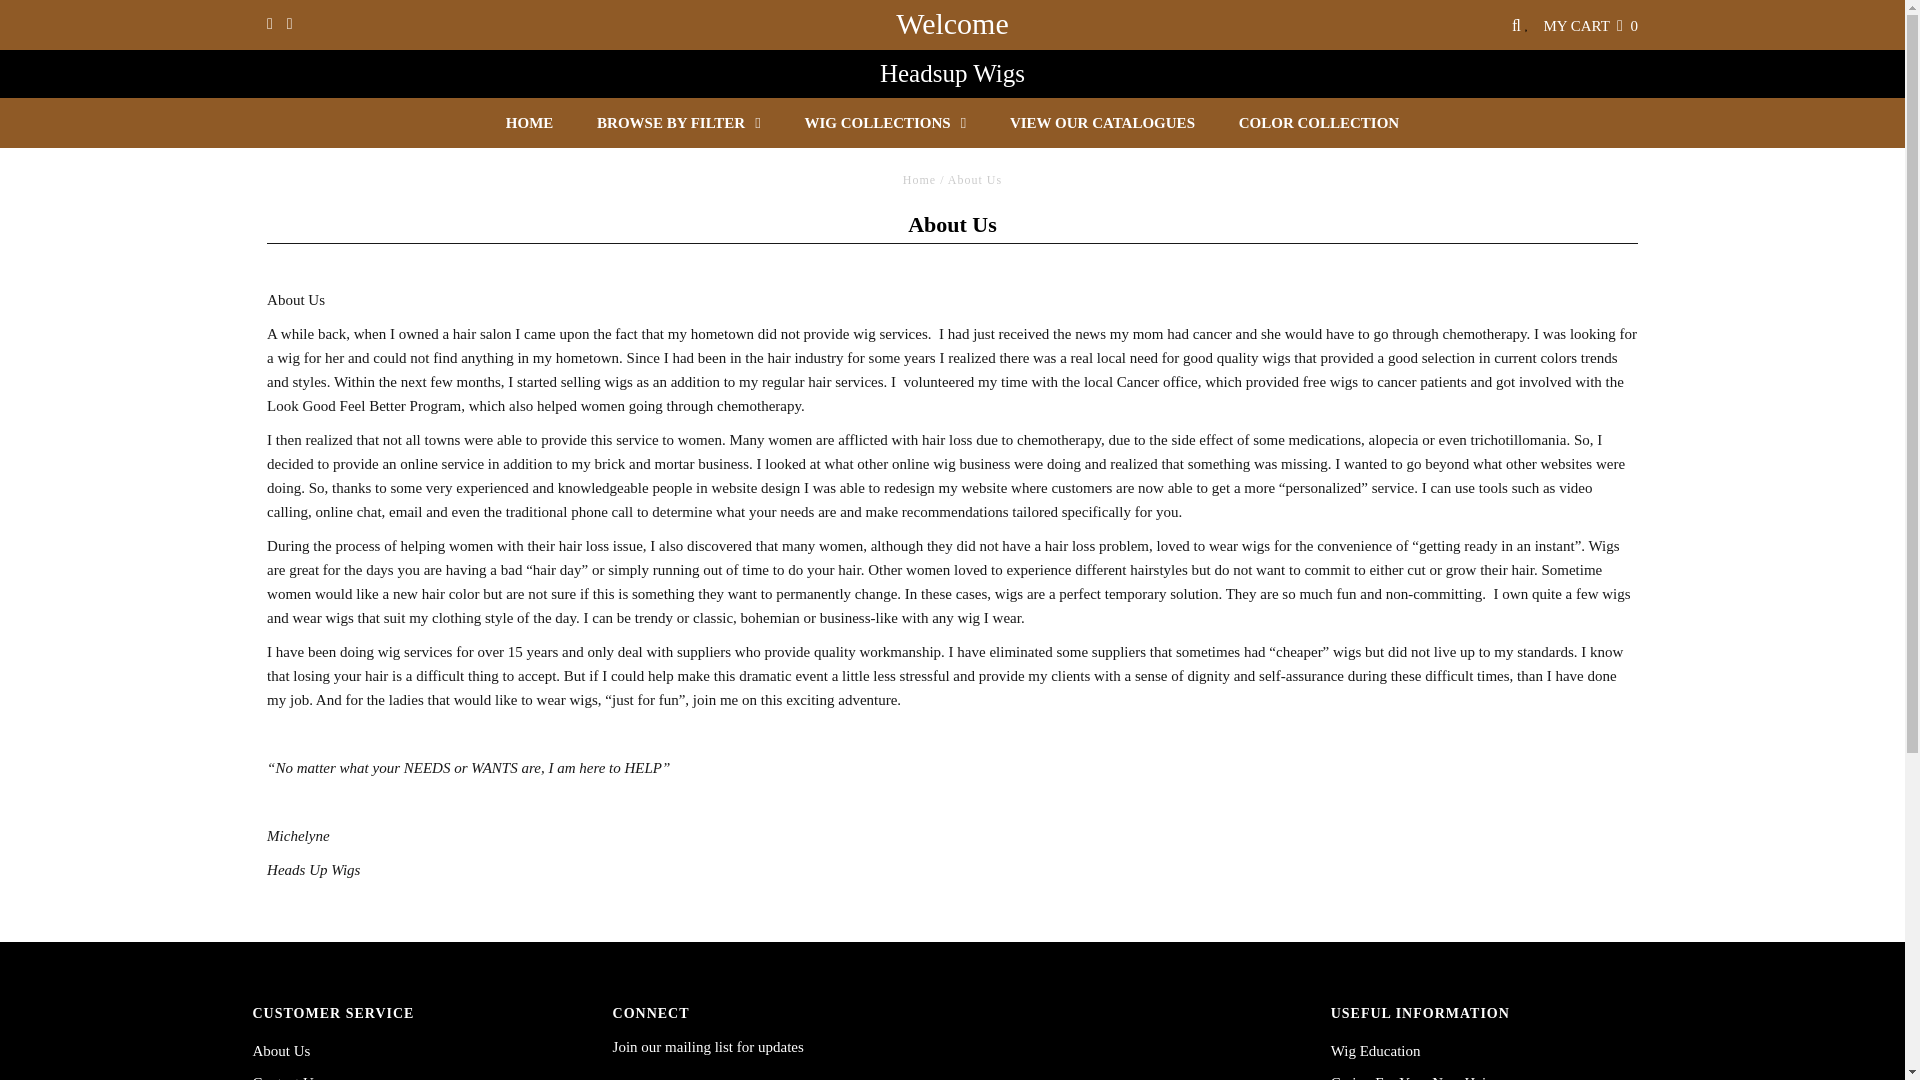 The height and width of the screenshot is (1080, 1920). I want to click on HOME, so click(530, 122).